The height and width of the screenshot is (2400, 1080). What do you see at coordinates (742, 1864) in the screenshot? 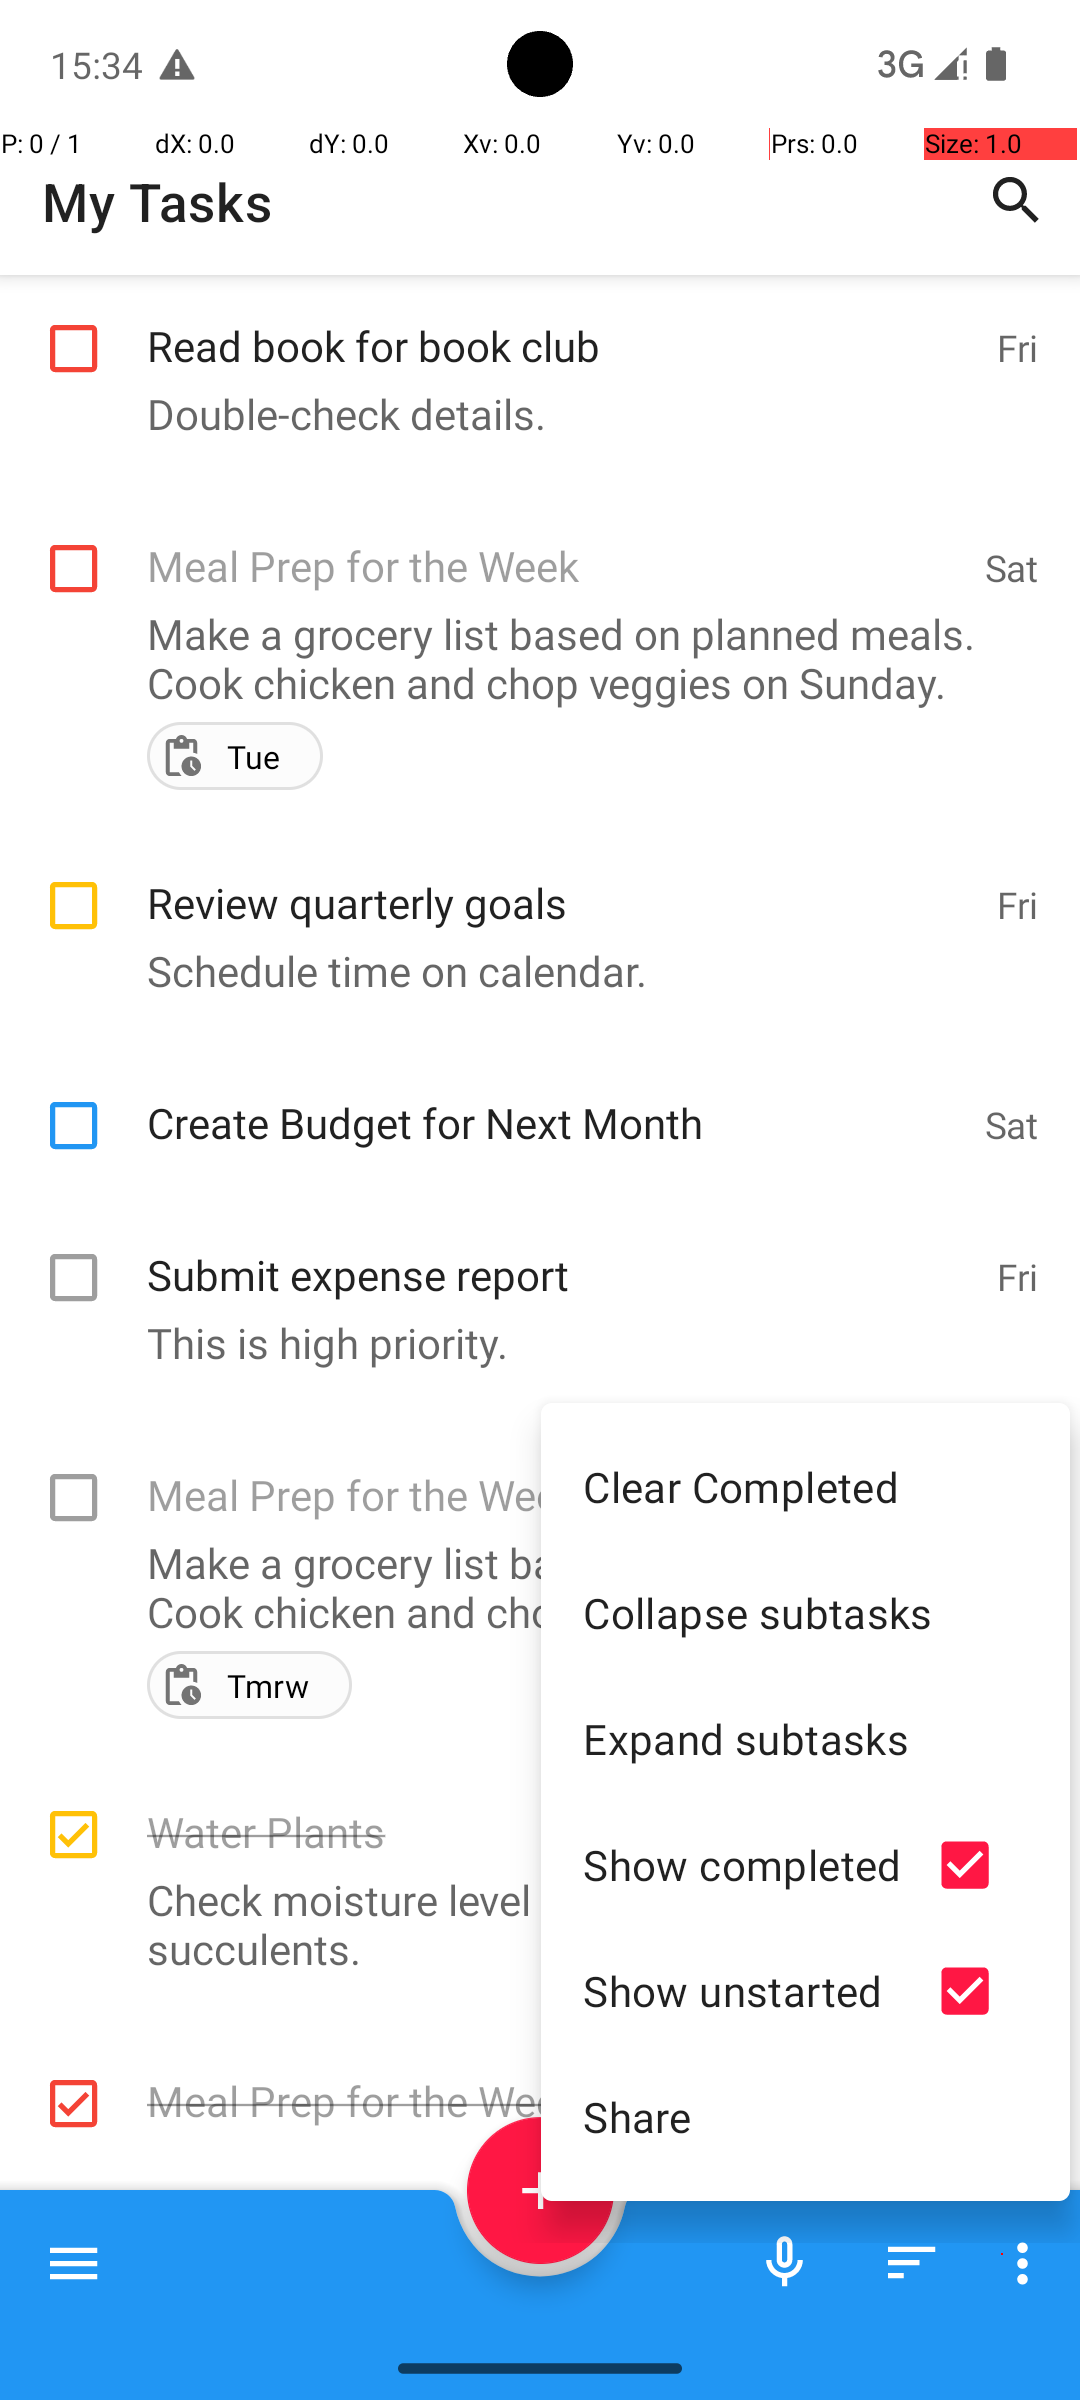
I see `Show completed` at bounding box center [742, 1864].